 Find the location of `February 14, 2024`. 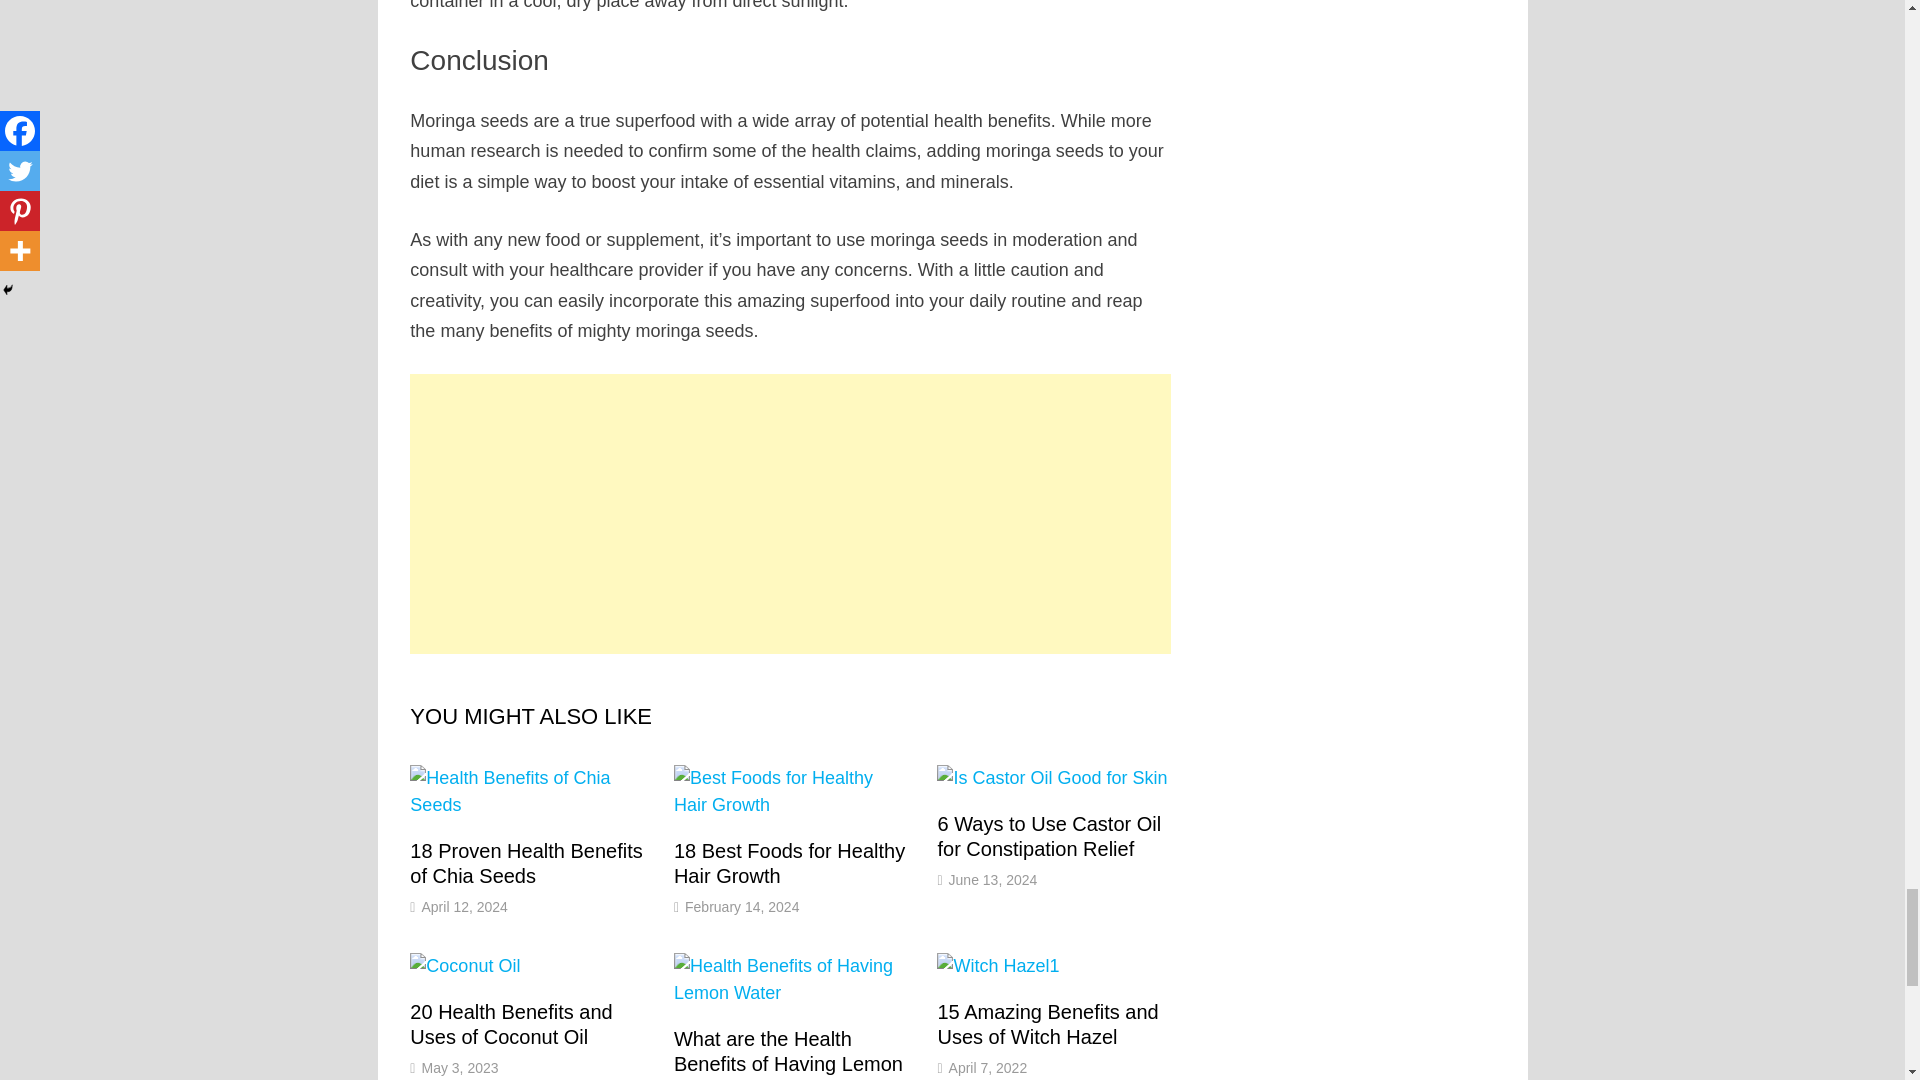

February 14, 2024 is located at coordinates (742, 906).